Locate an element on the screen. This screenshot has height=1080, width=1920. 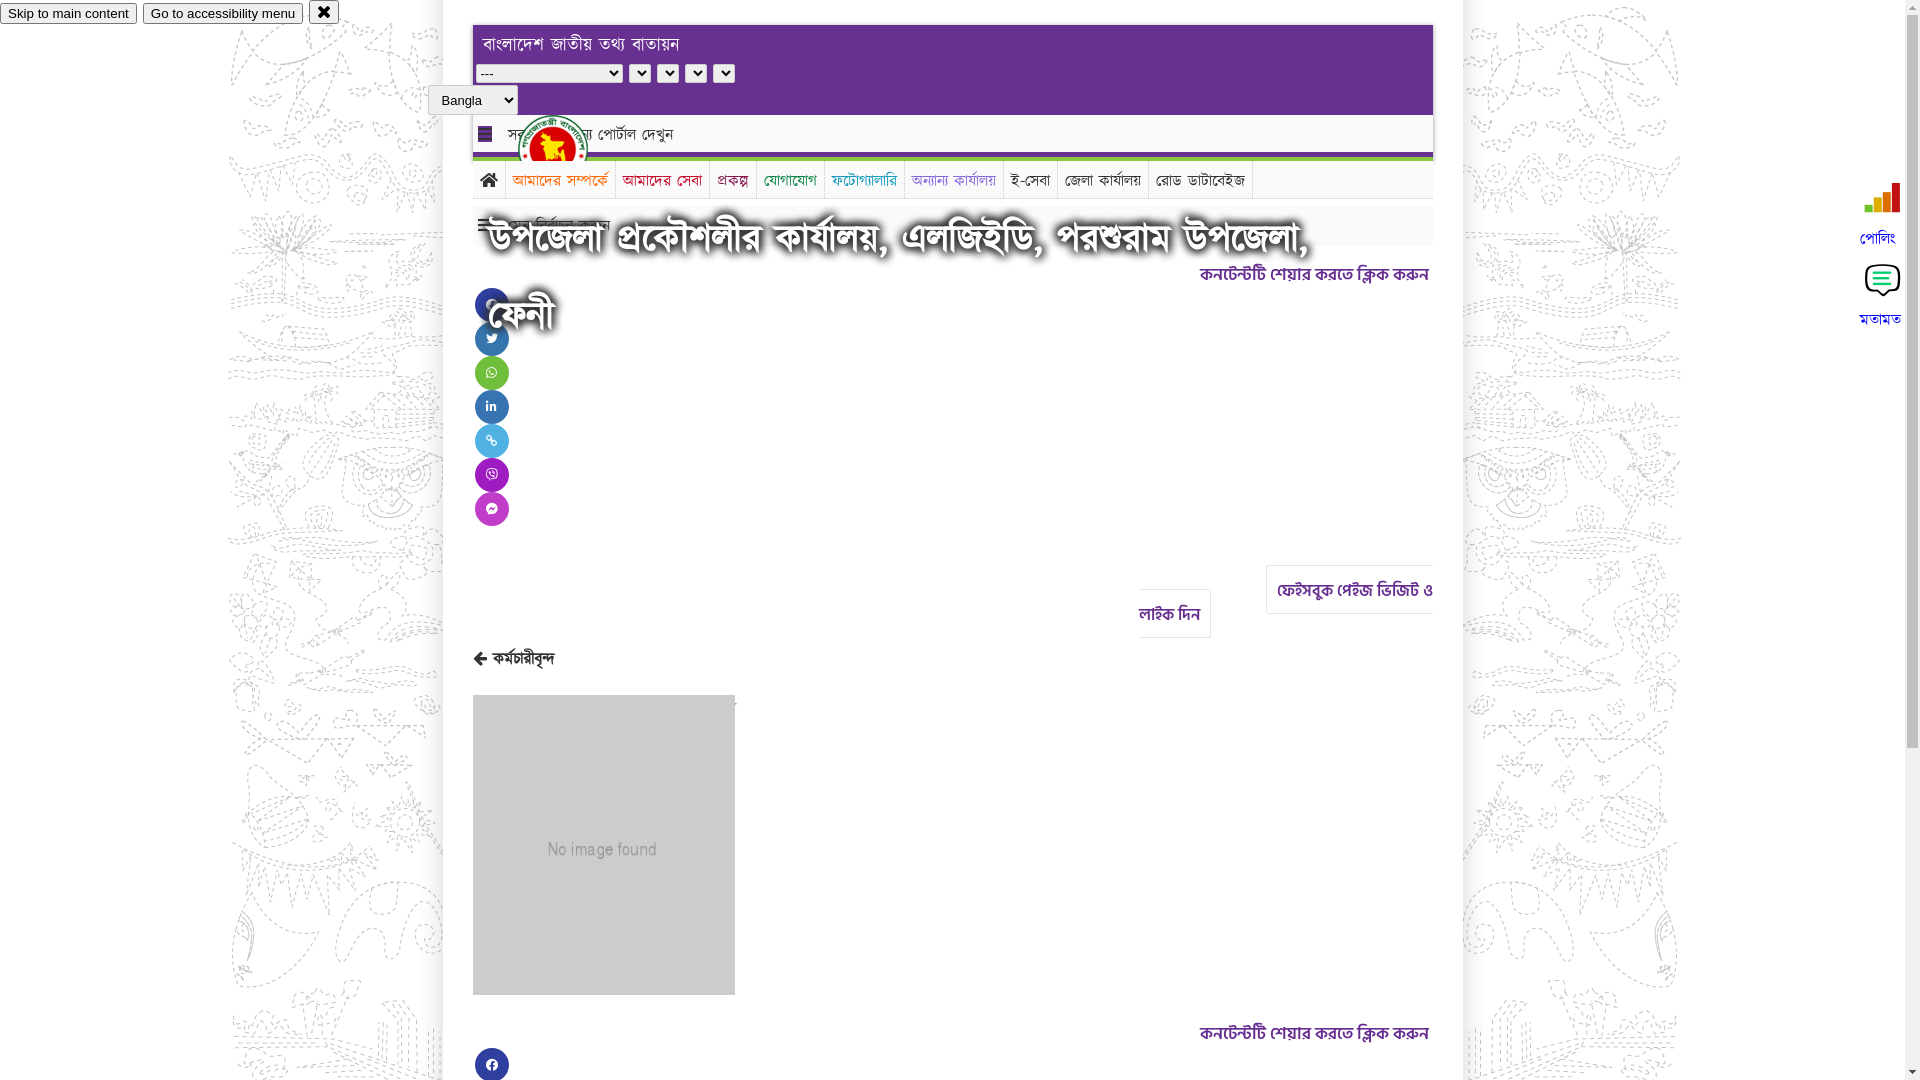
close is located at coordinates (324, 12).